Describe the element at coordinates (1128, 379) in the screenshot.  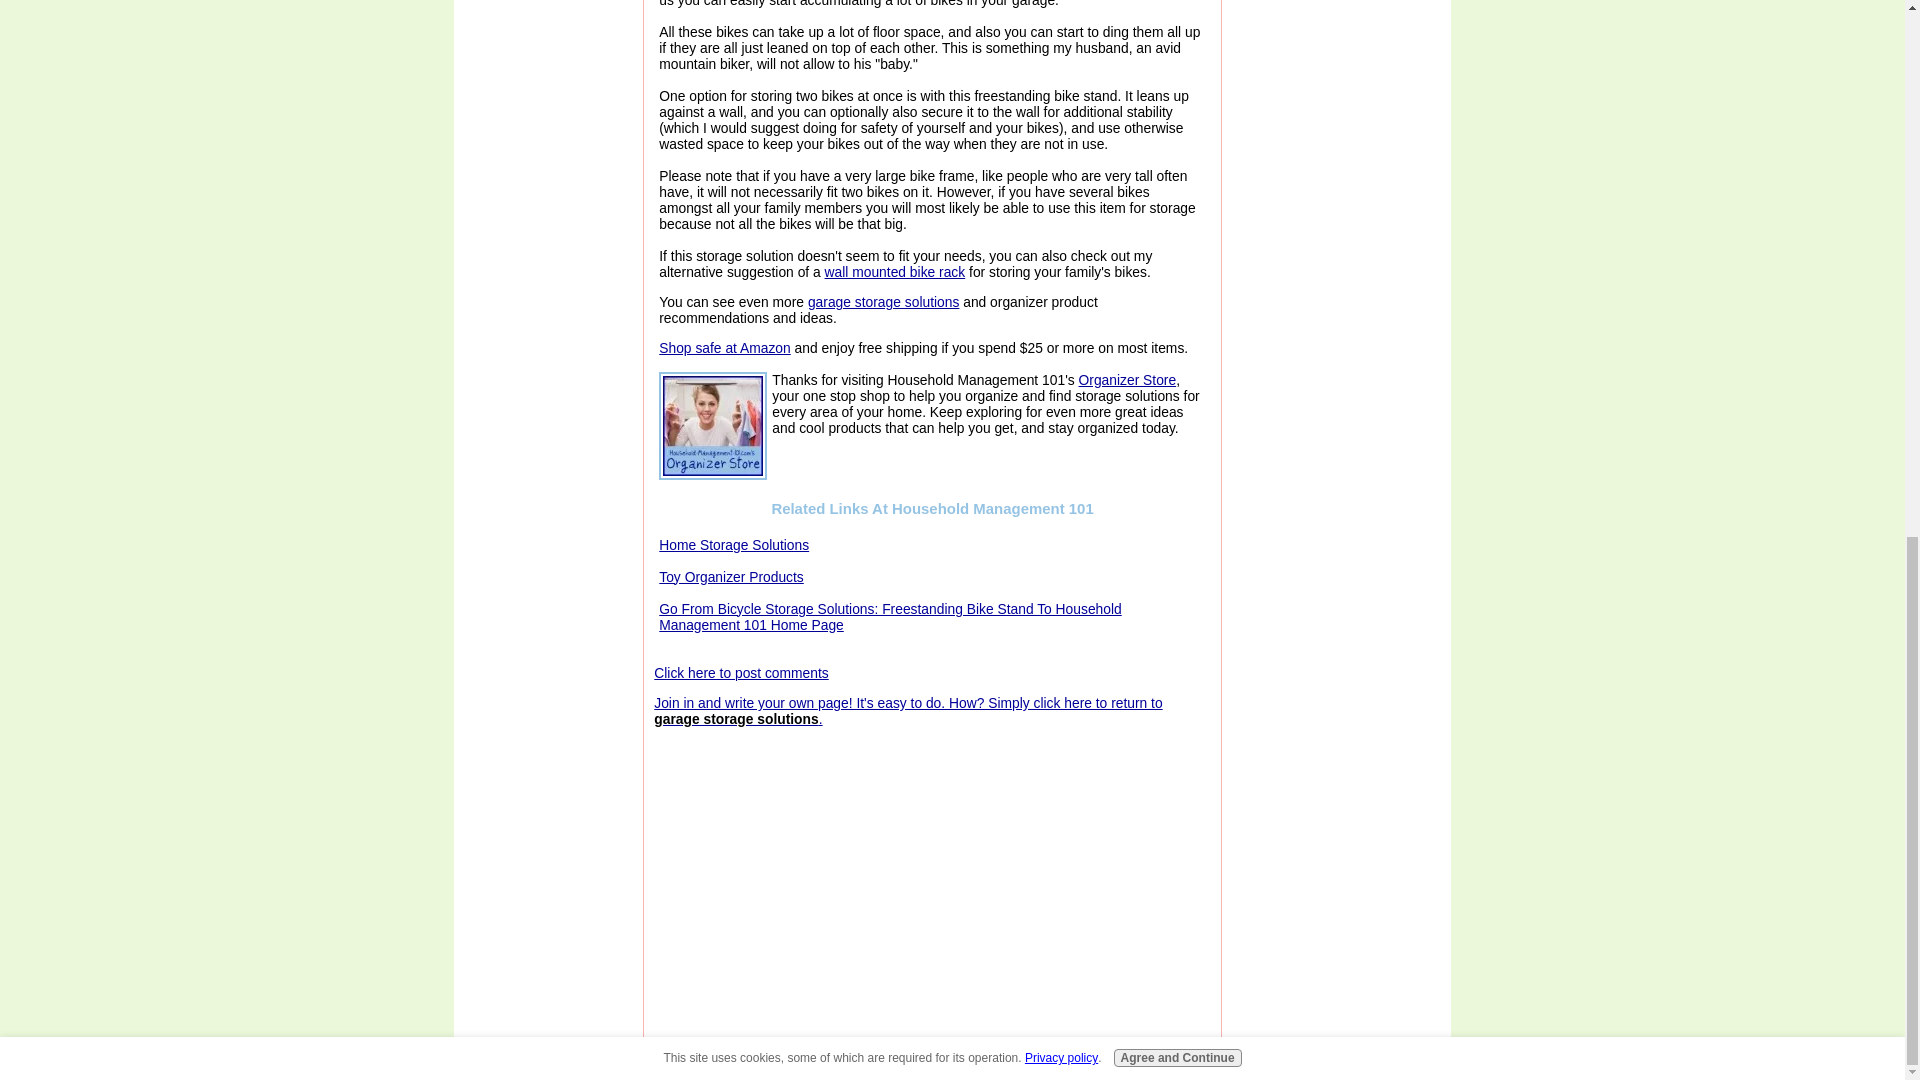
I see `Organizer Store` at that location.